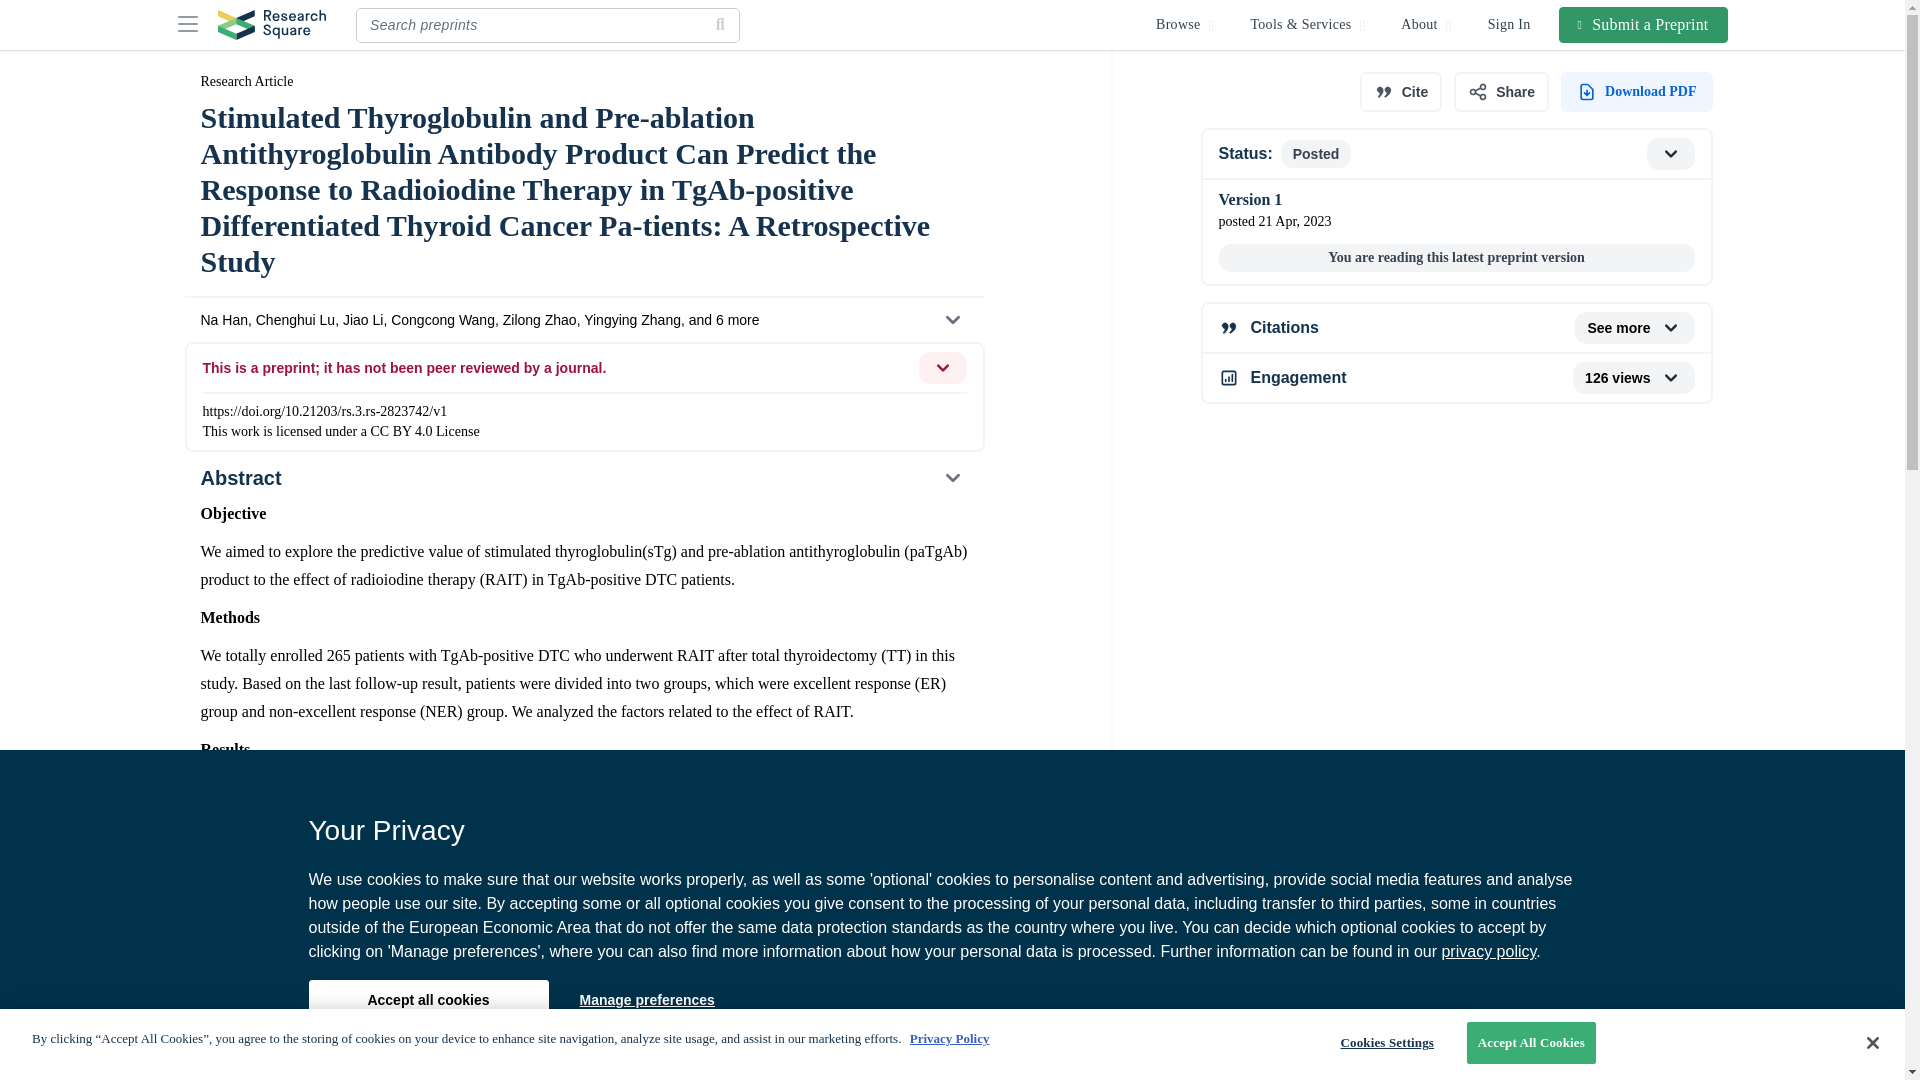  I want to click on privacy policy, so click(1488, 951).